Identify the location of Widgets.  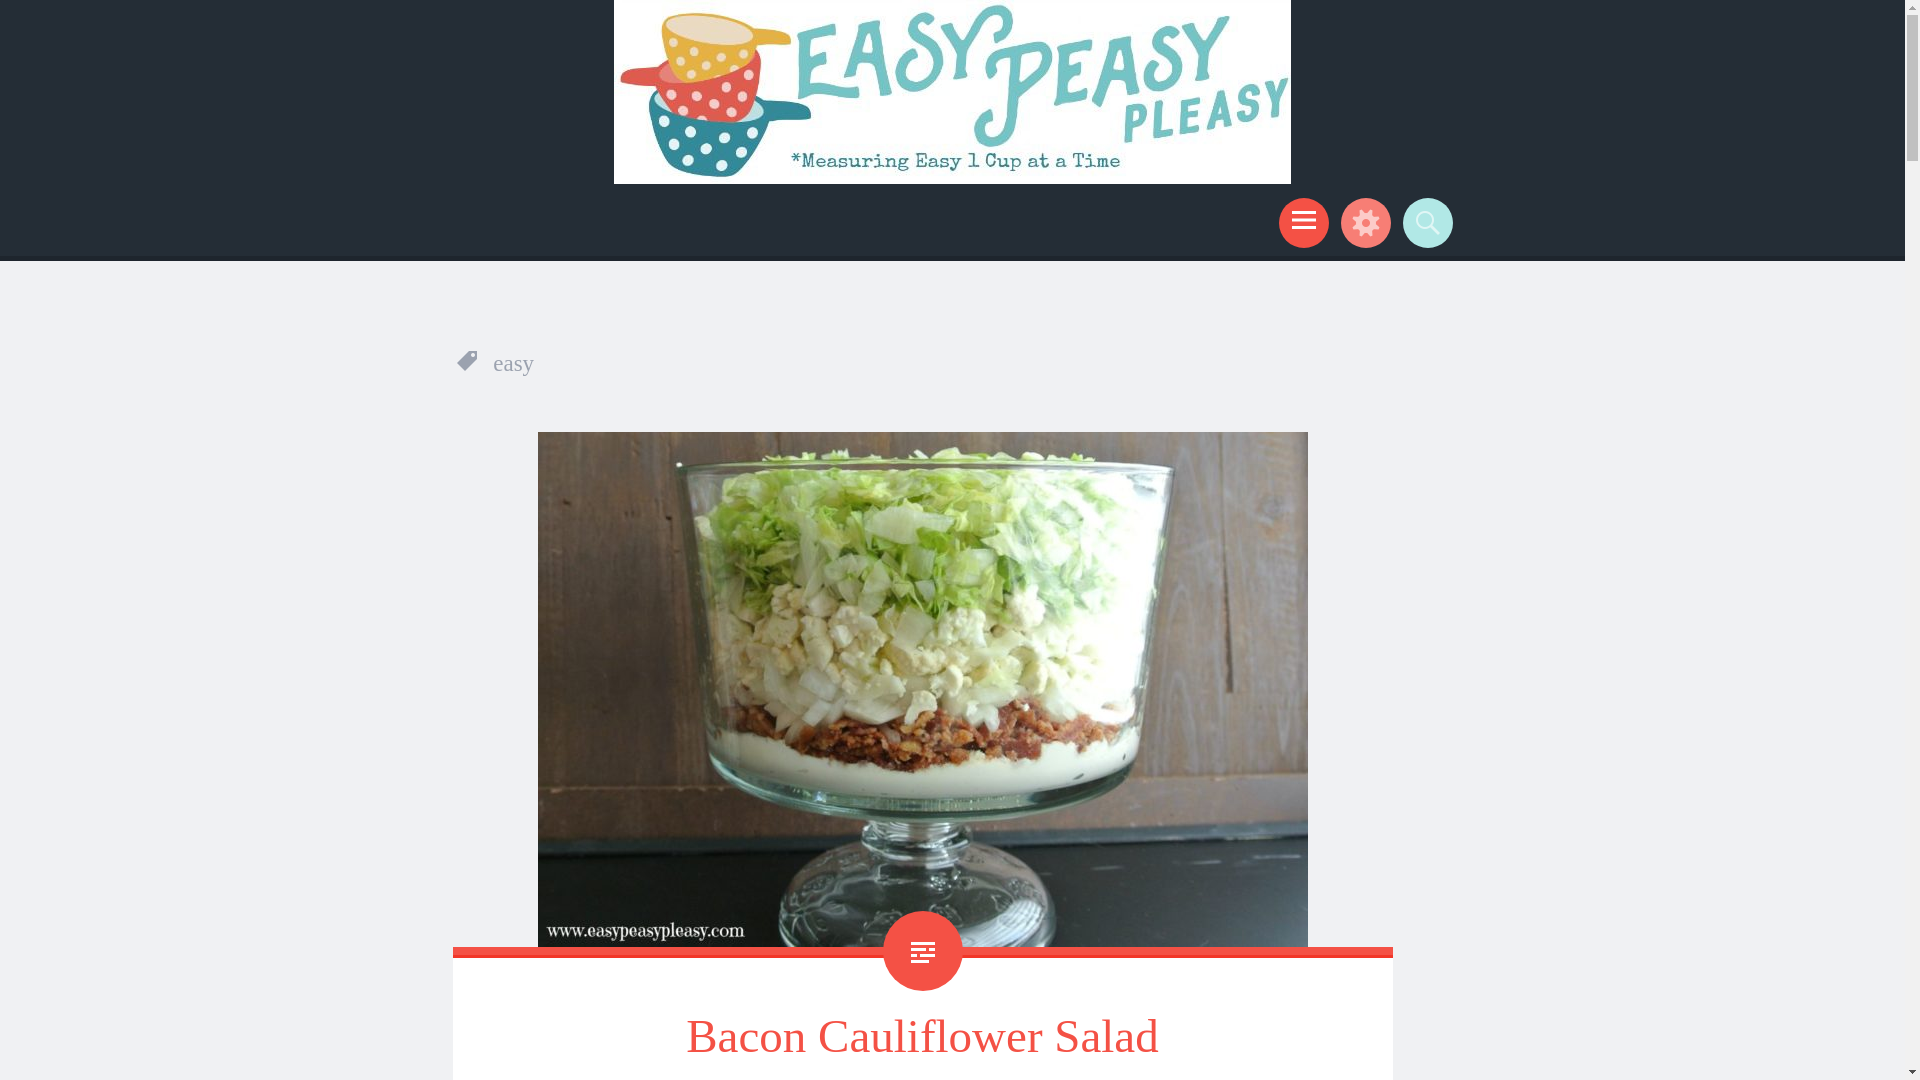
(1362, 222).